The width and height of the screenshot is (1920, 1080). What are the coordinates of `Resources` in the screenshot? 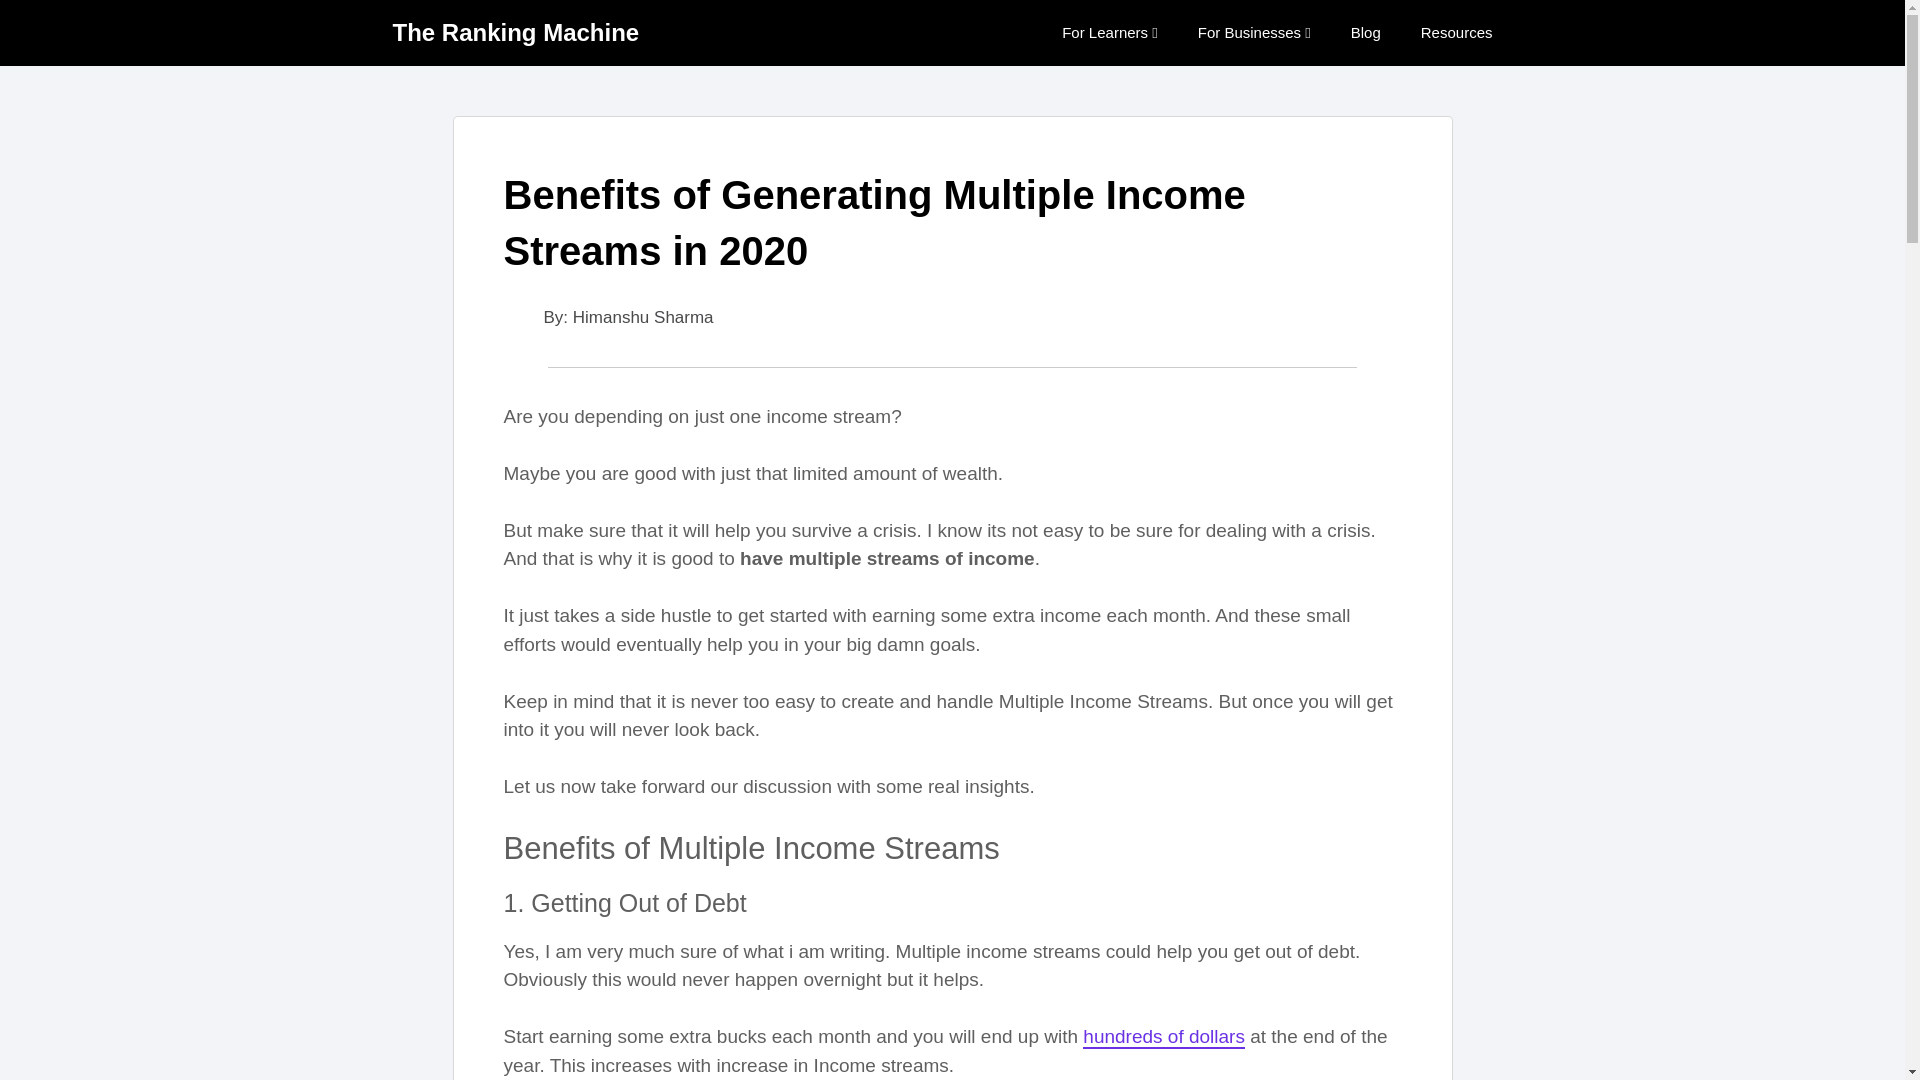 It's located at (1456, 32).